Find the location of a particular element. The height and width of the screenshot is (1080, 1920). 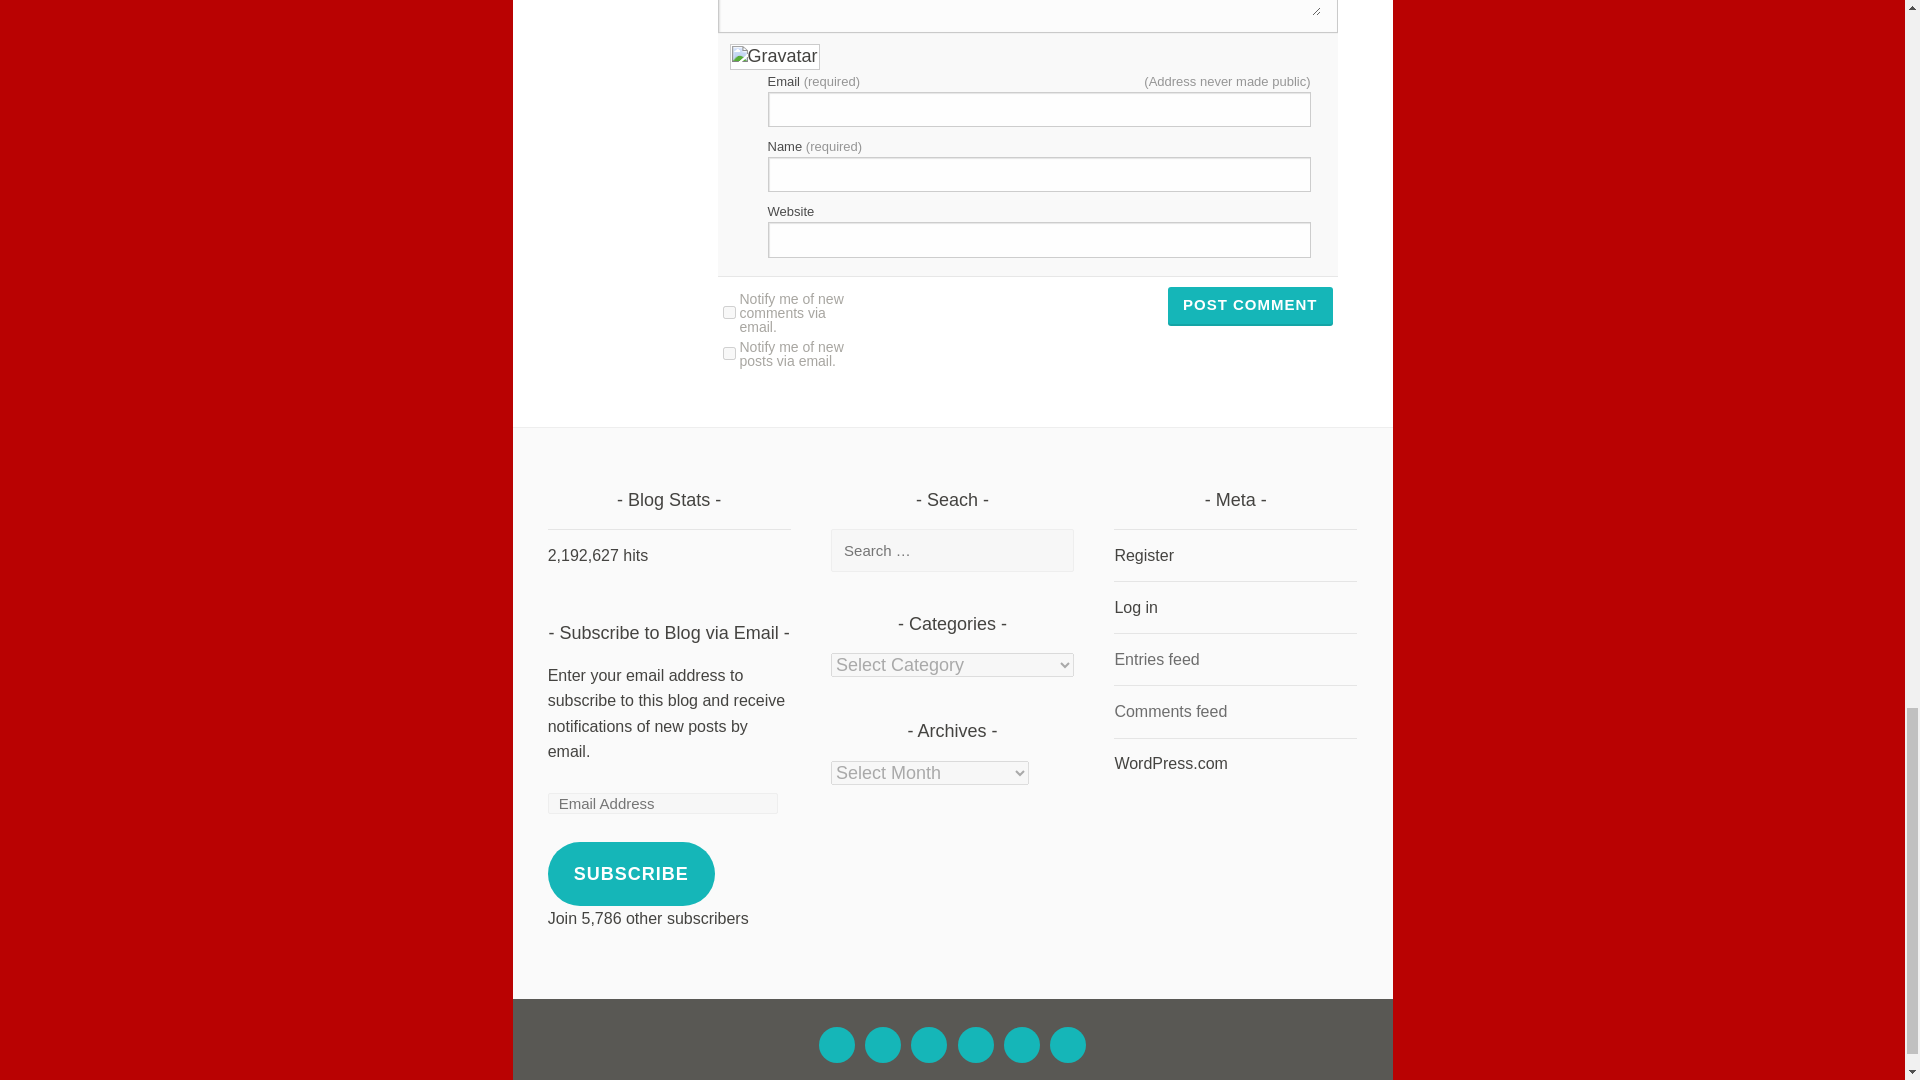

subscribe is located at coordinates (728, 352).